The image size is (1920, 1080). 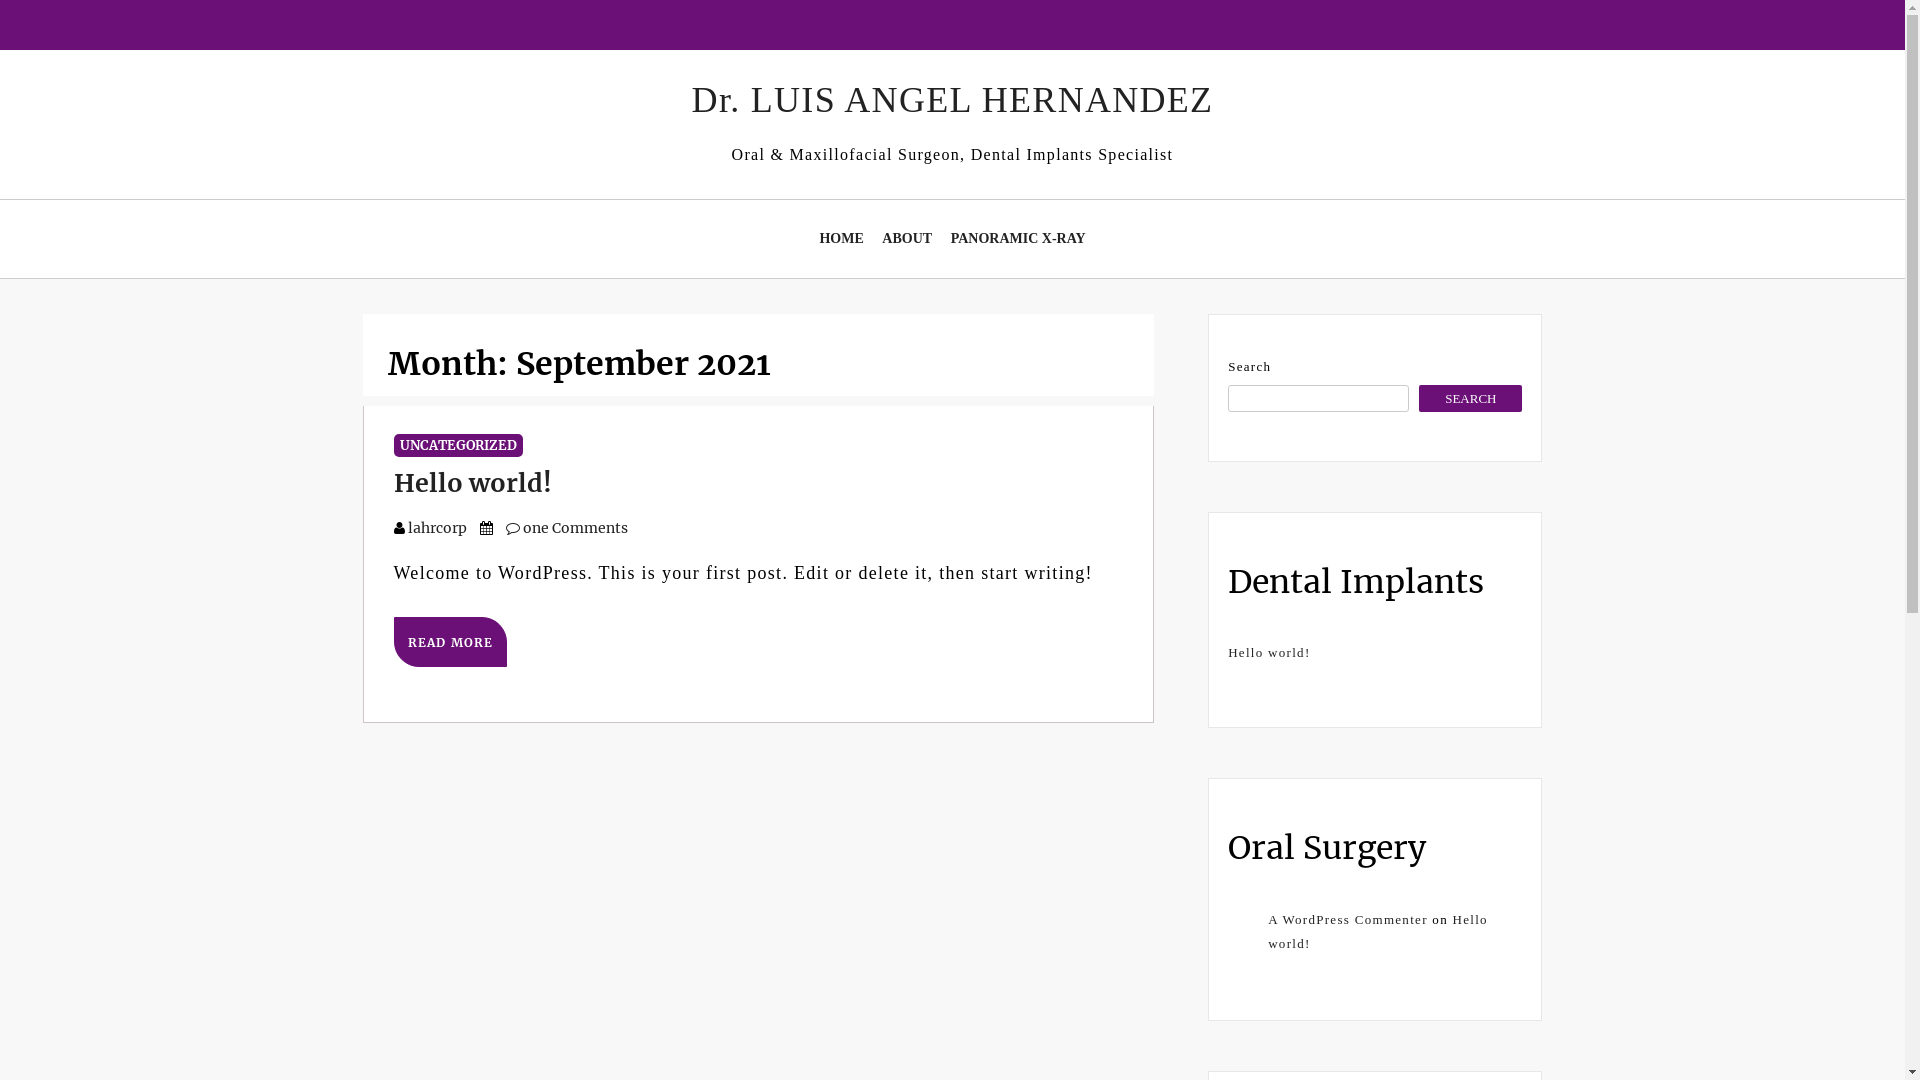 I want to click on SEARCH, so click(x=1470, y=398).